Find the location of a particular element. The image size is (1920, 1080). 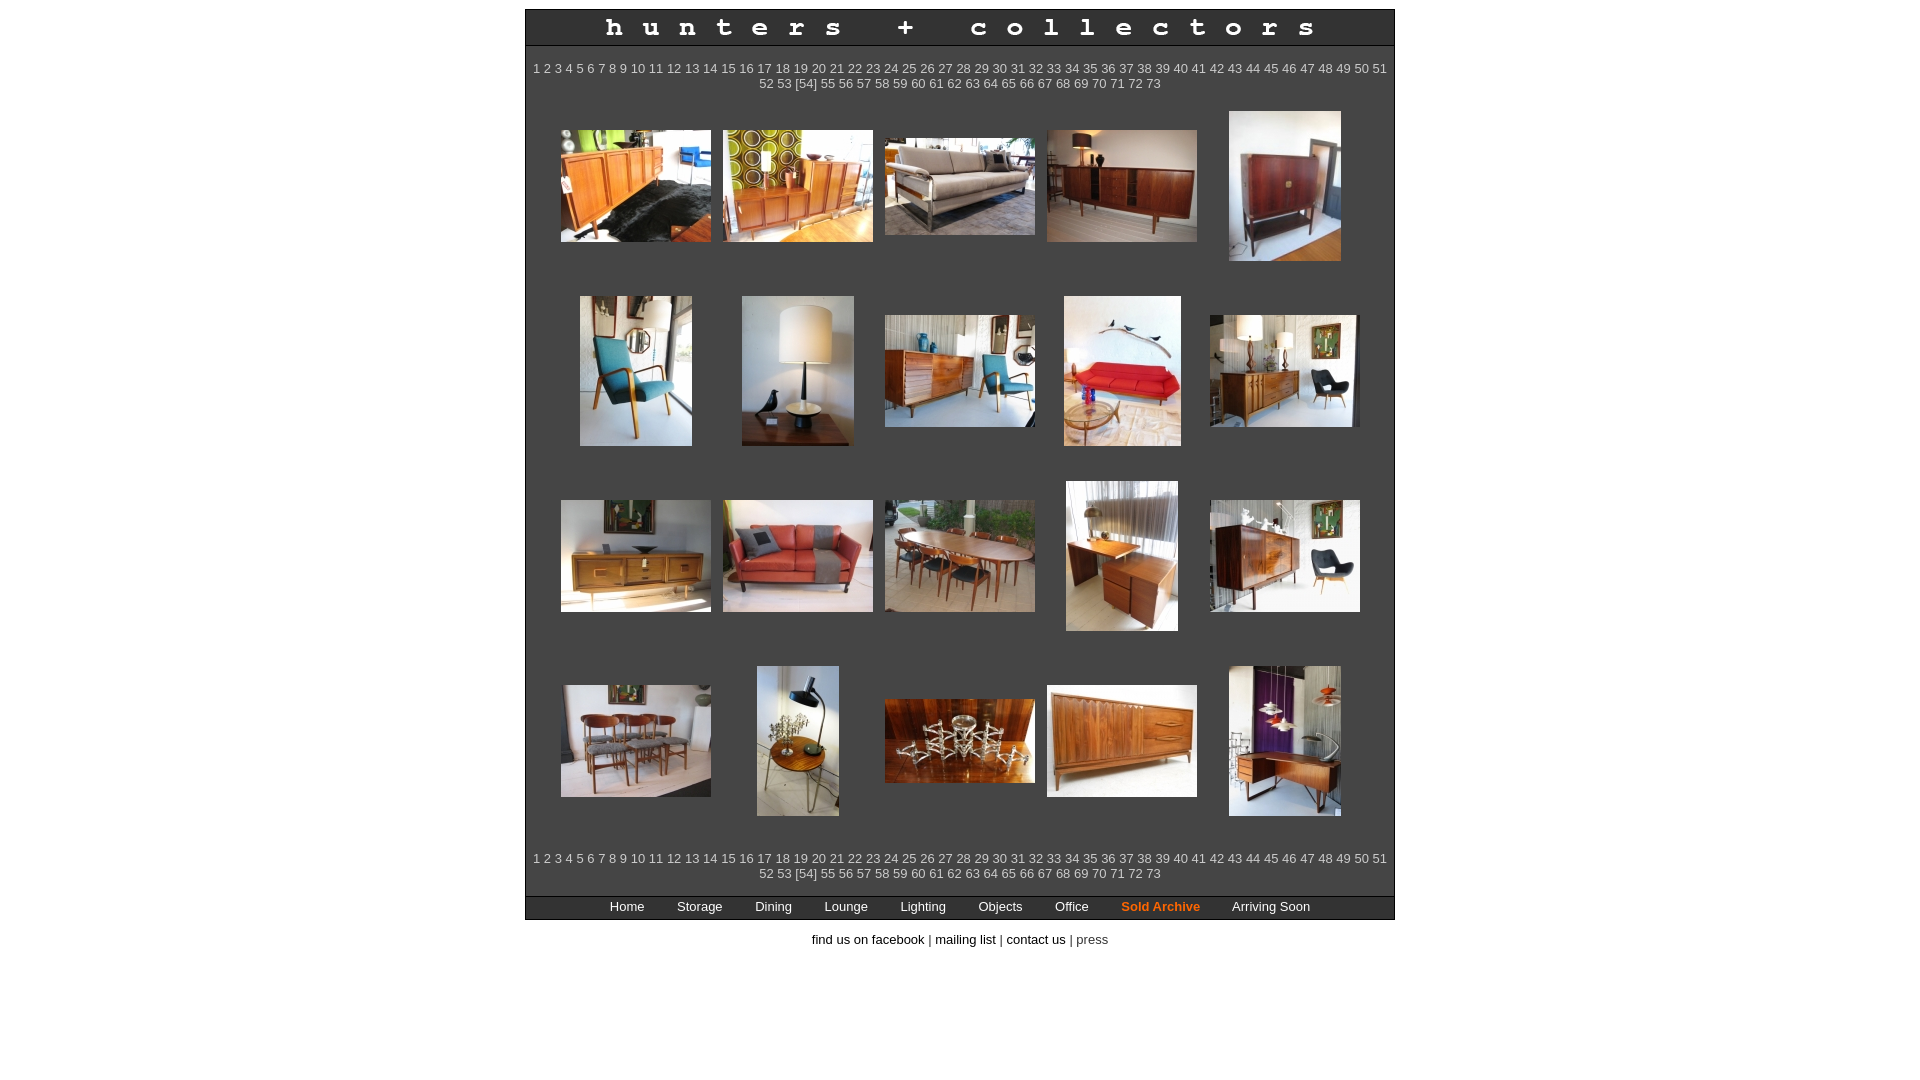

16 is located at coordinates (746, 68).